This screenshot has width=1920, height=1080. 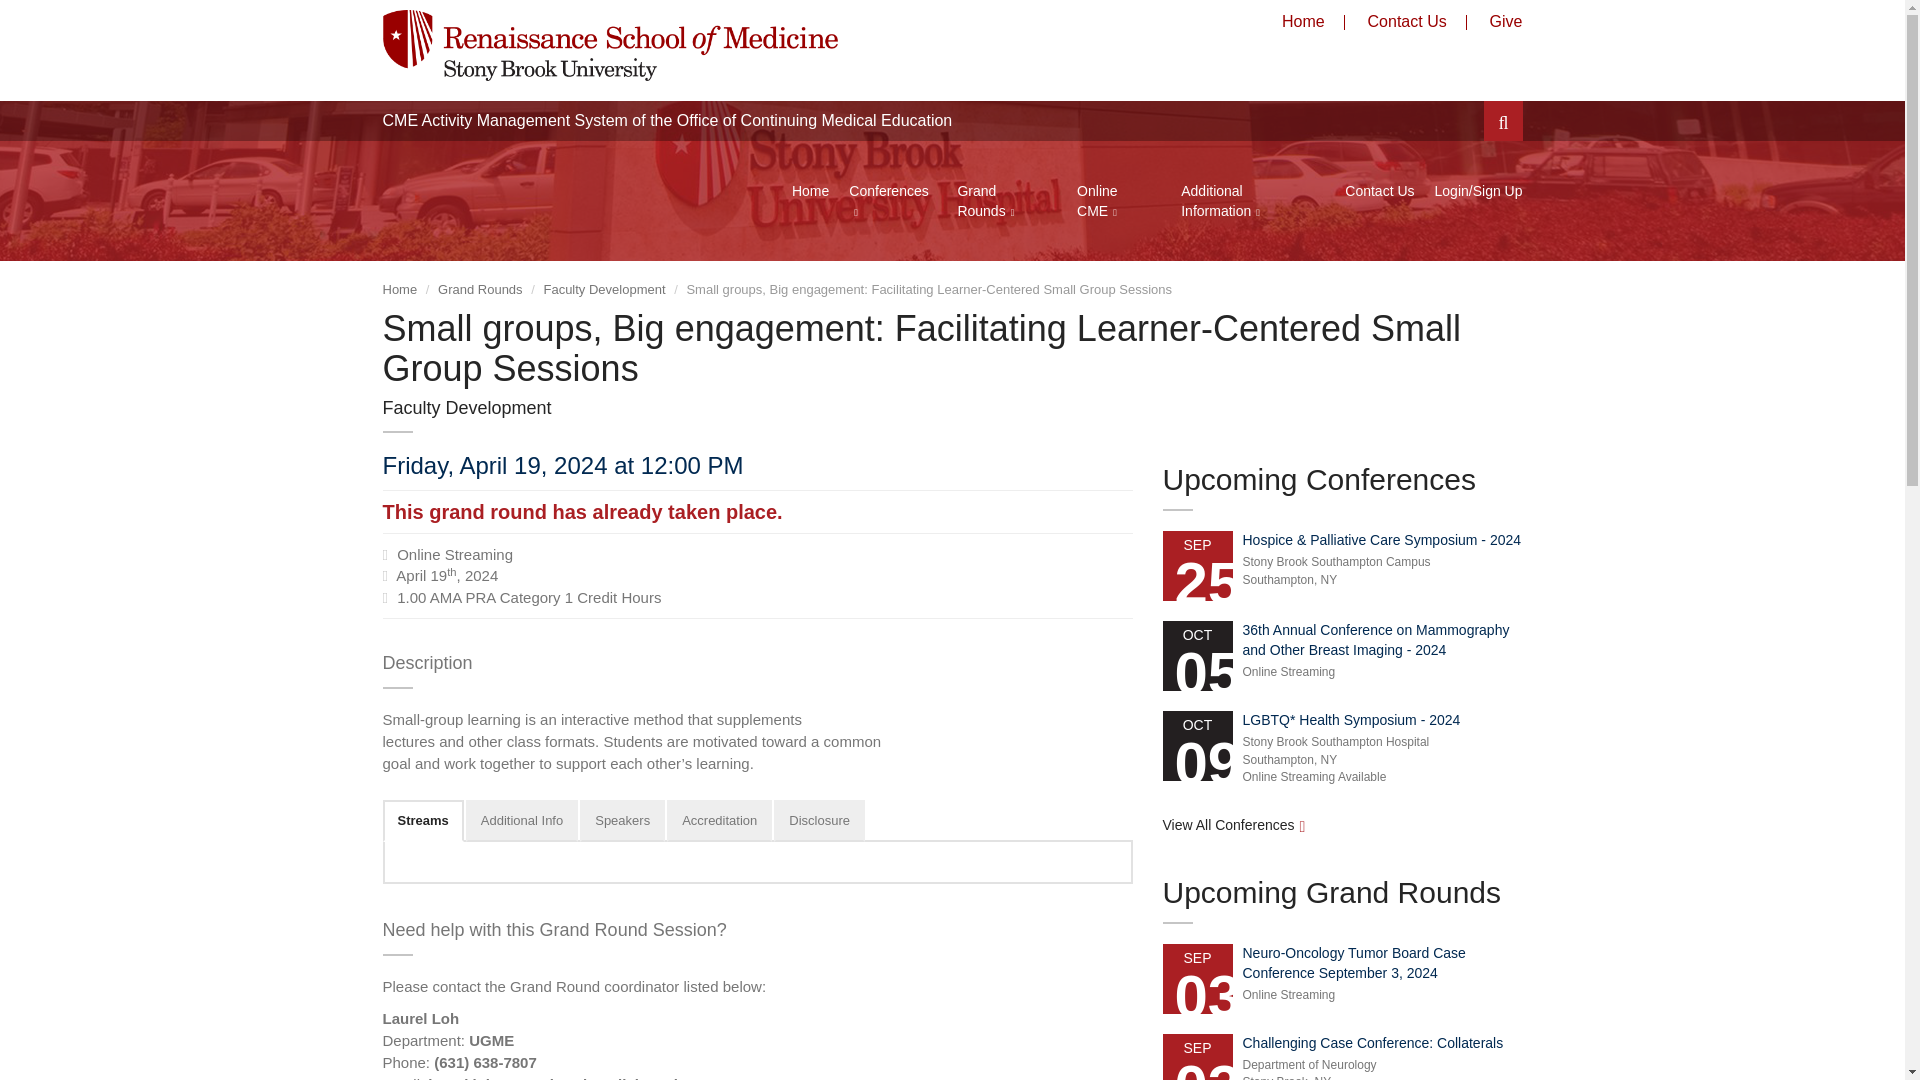 What do you see at coordinates (422, 822) in the screenshot?
I see `Streams` at bounding box center [422, 822].